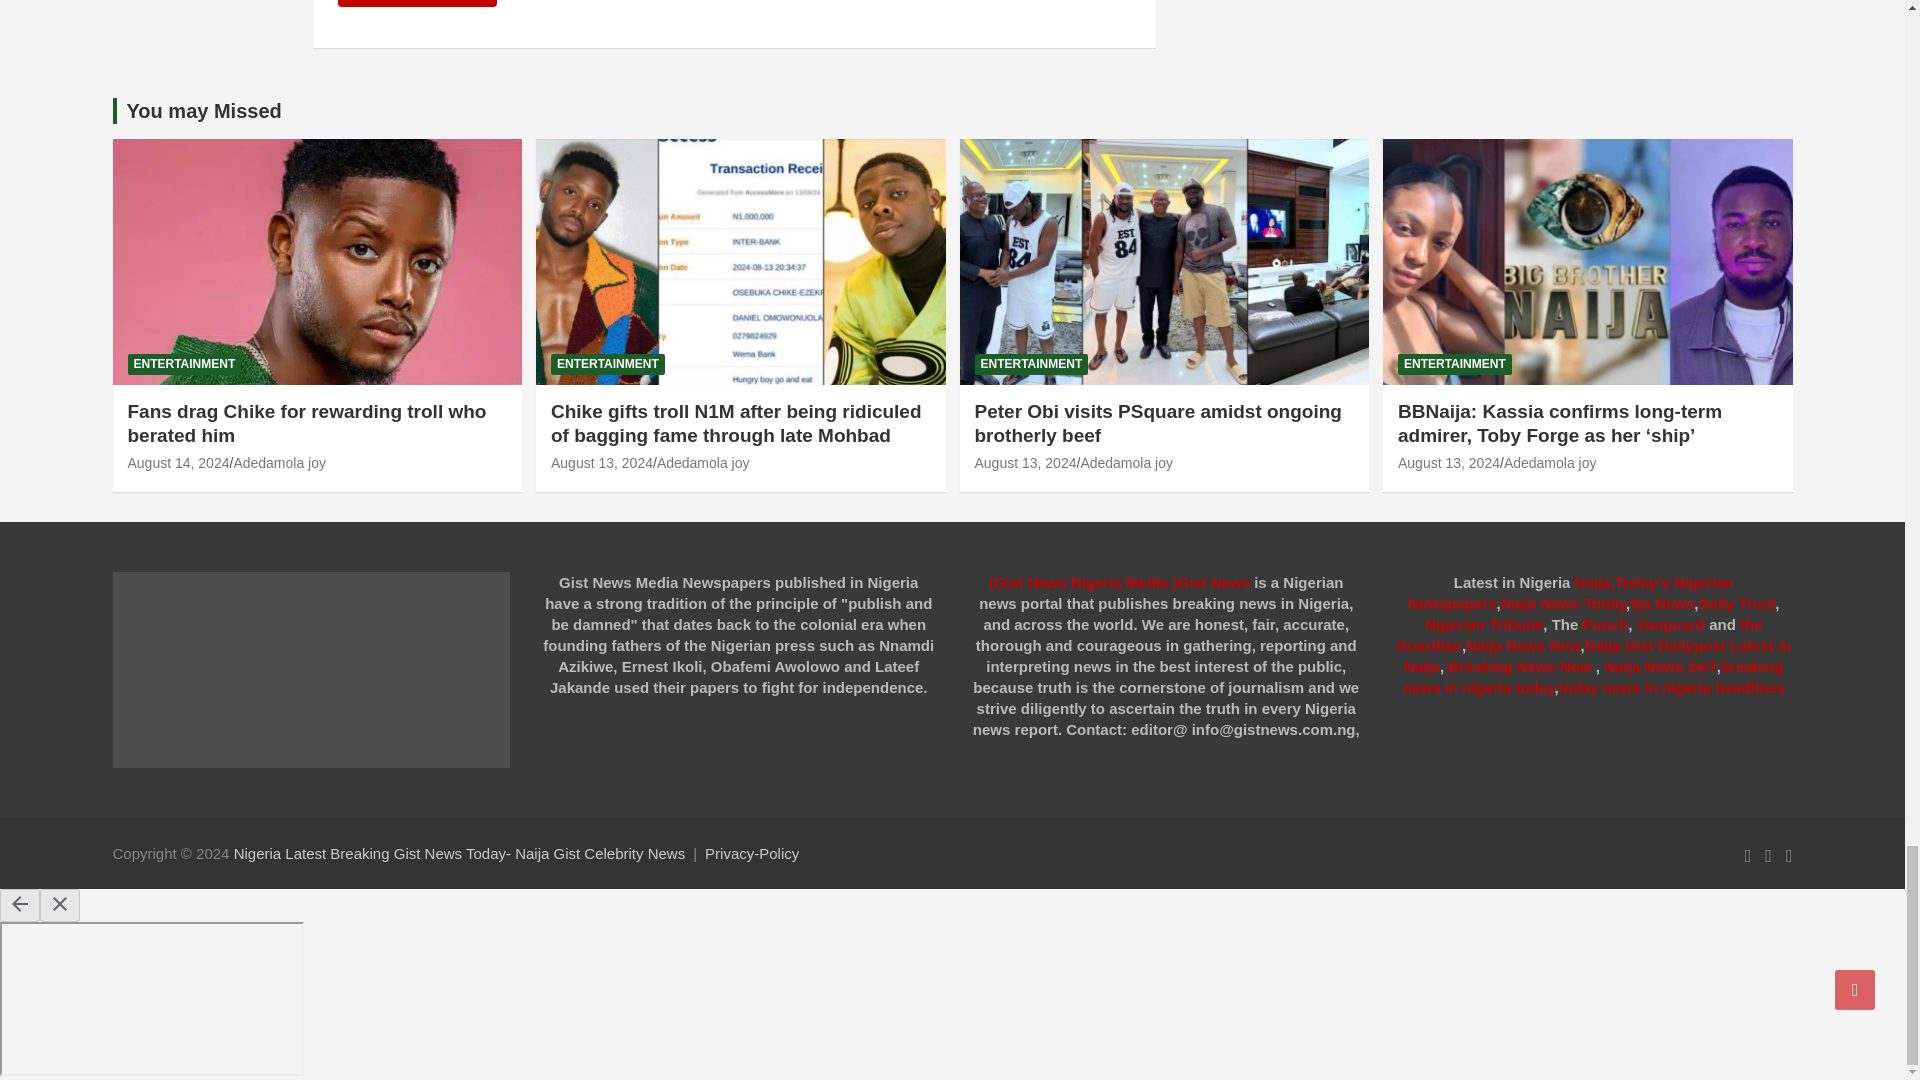  I want to click on Post Comment, so click(417, 3).